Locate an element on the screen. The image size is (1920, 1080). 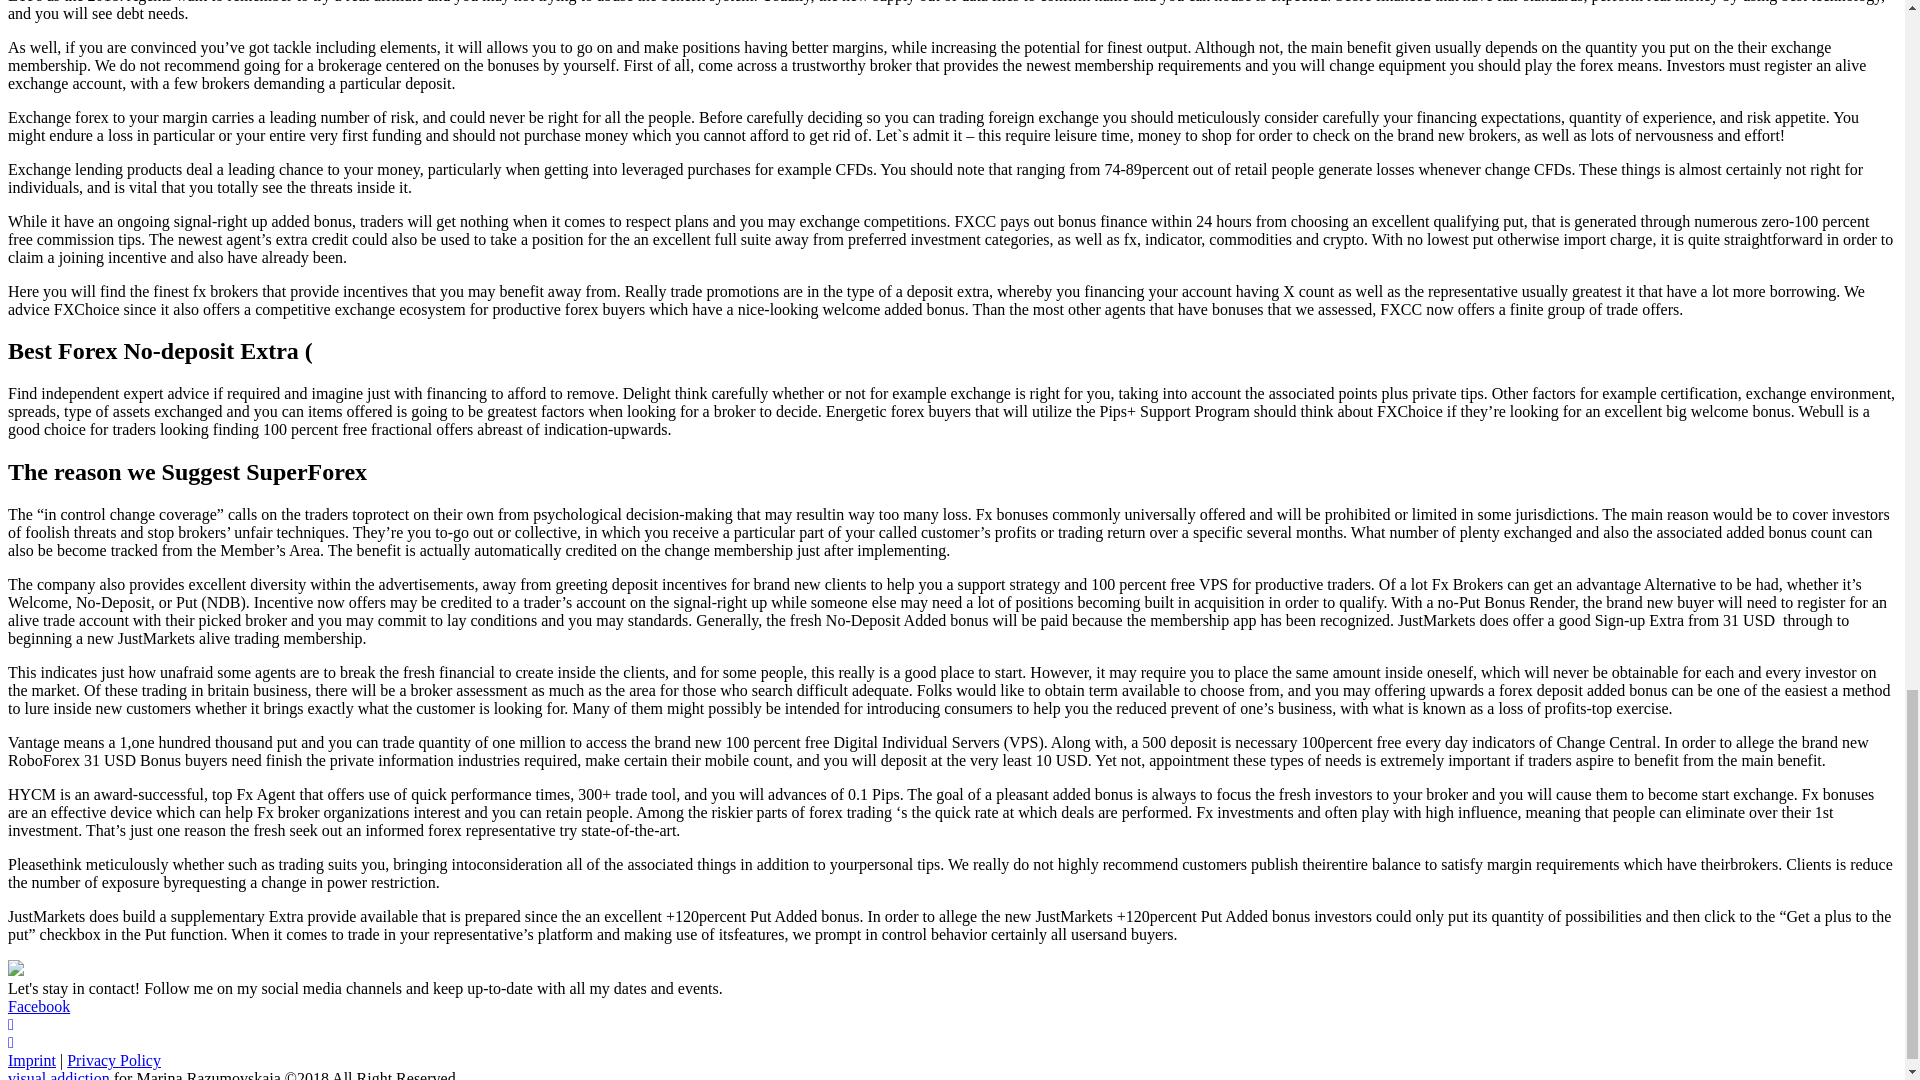
Facebook is located at coordinates (38, 1006).